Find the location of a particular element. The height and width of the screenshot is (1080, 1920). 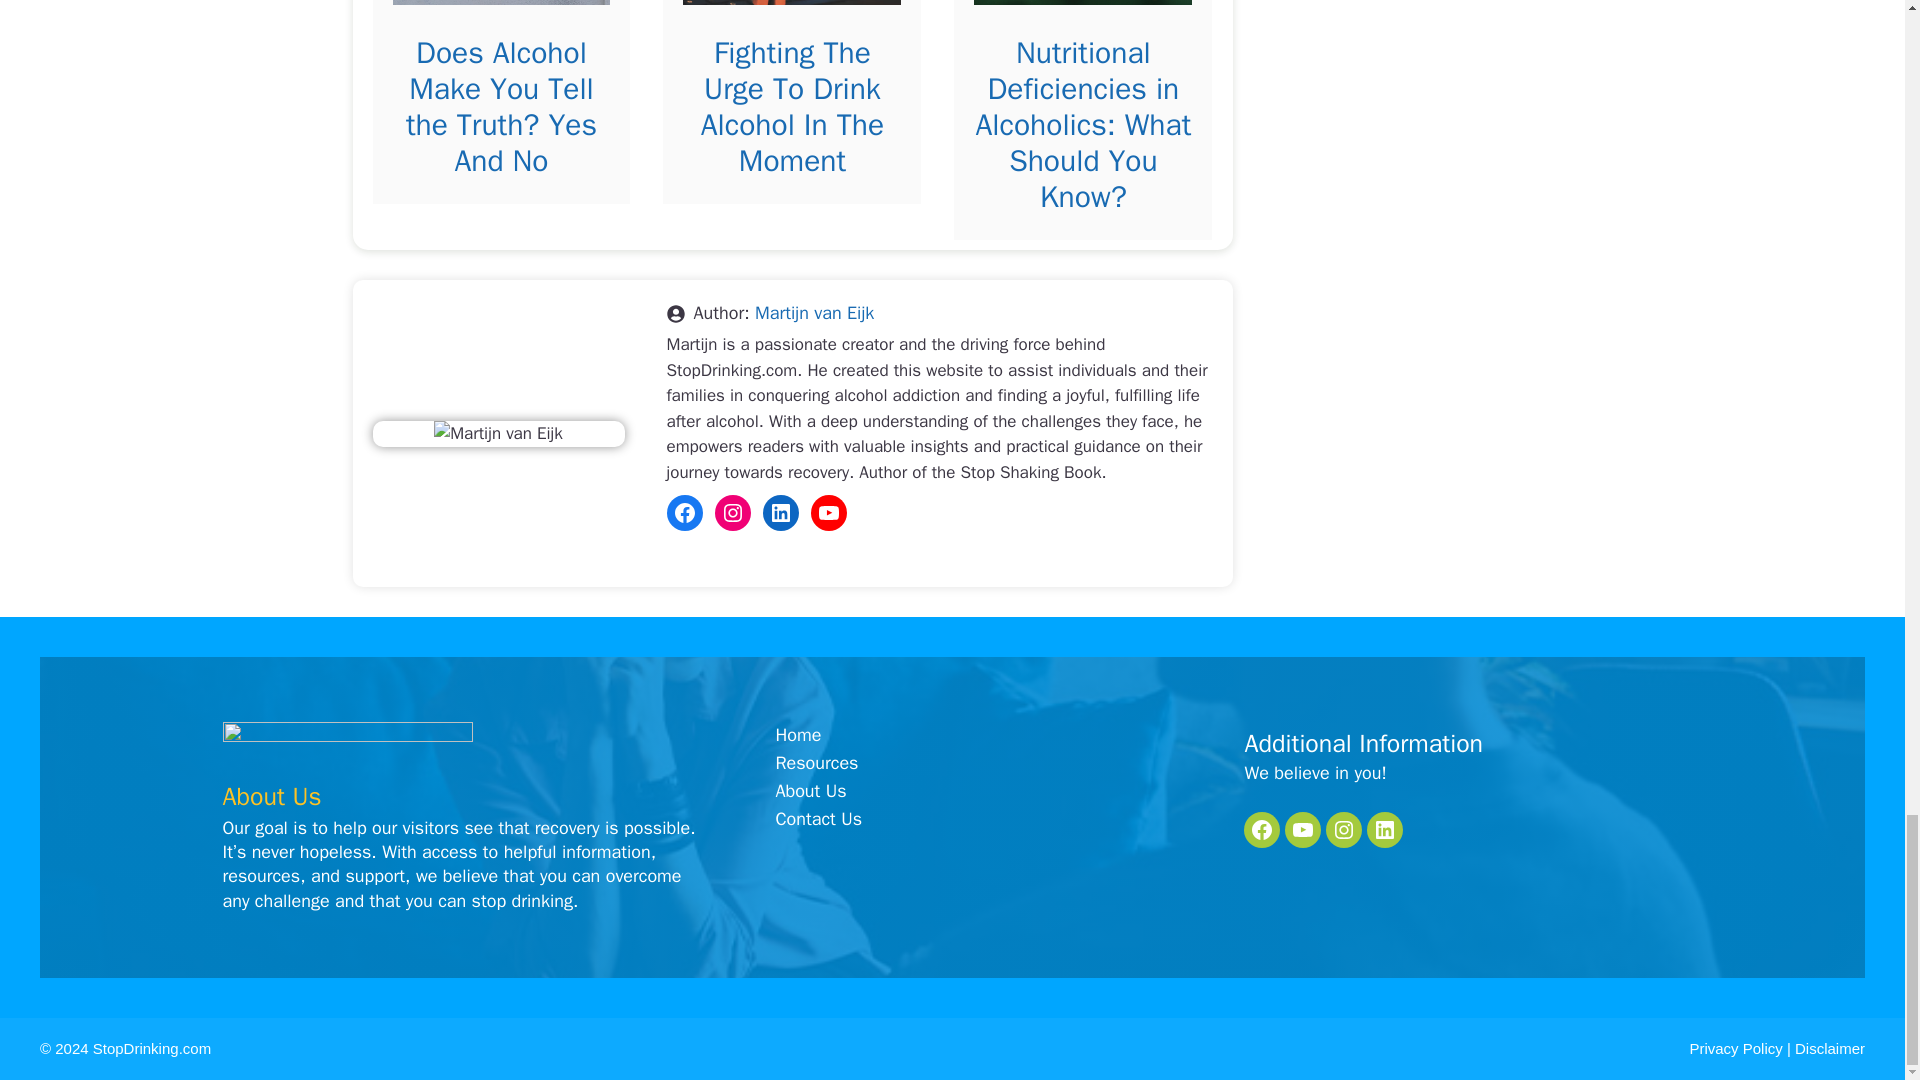

Home is located at coordinates (798, 736).